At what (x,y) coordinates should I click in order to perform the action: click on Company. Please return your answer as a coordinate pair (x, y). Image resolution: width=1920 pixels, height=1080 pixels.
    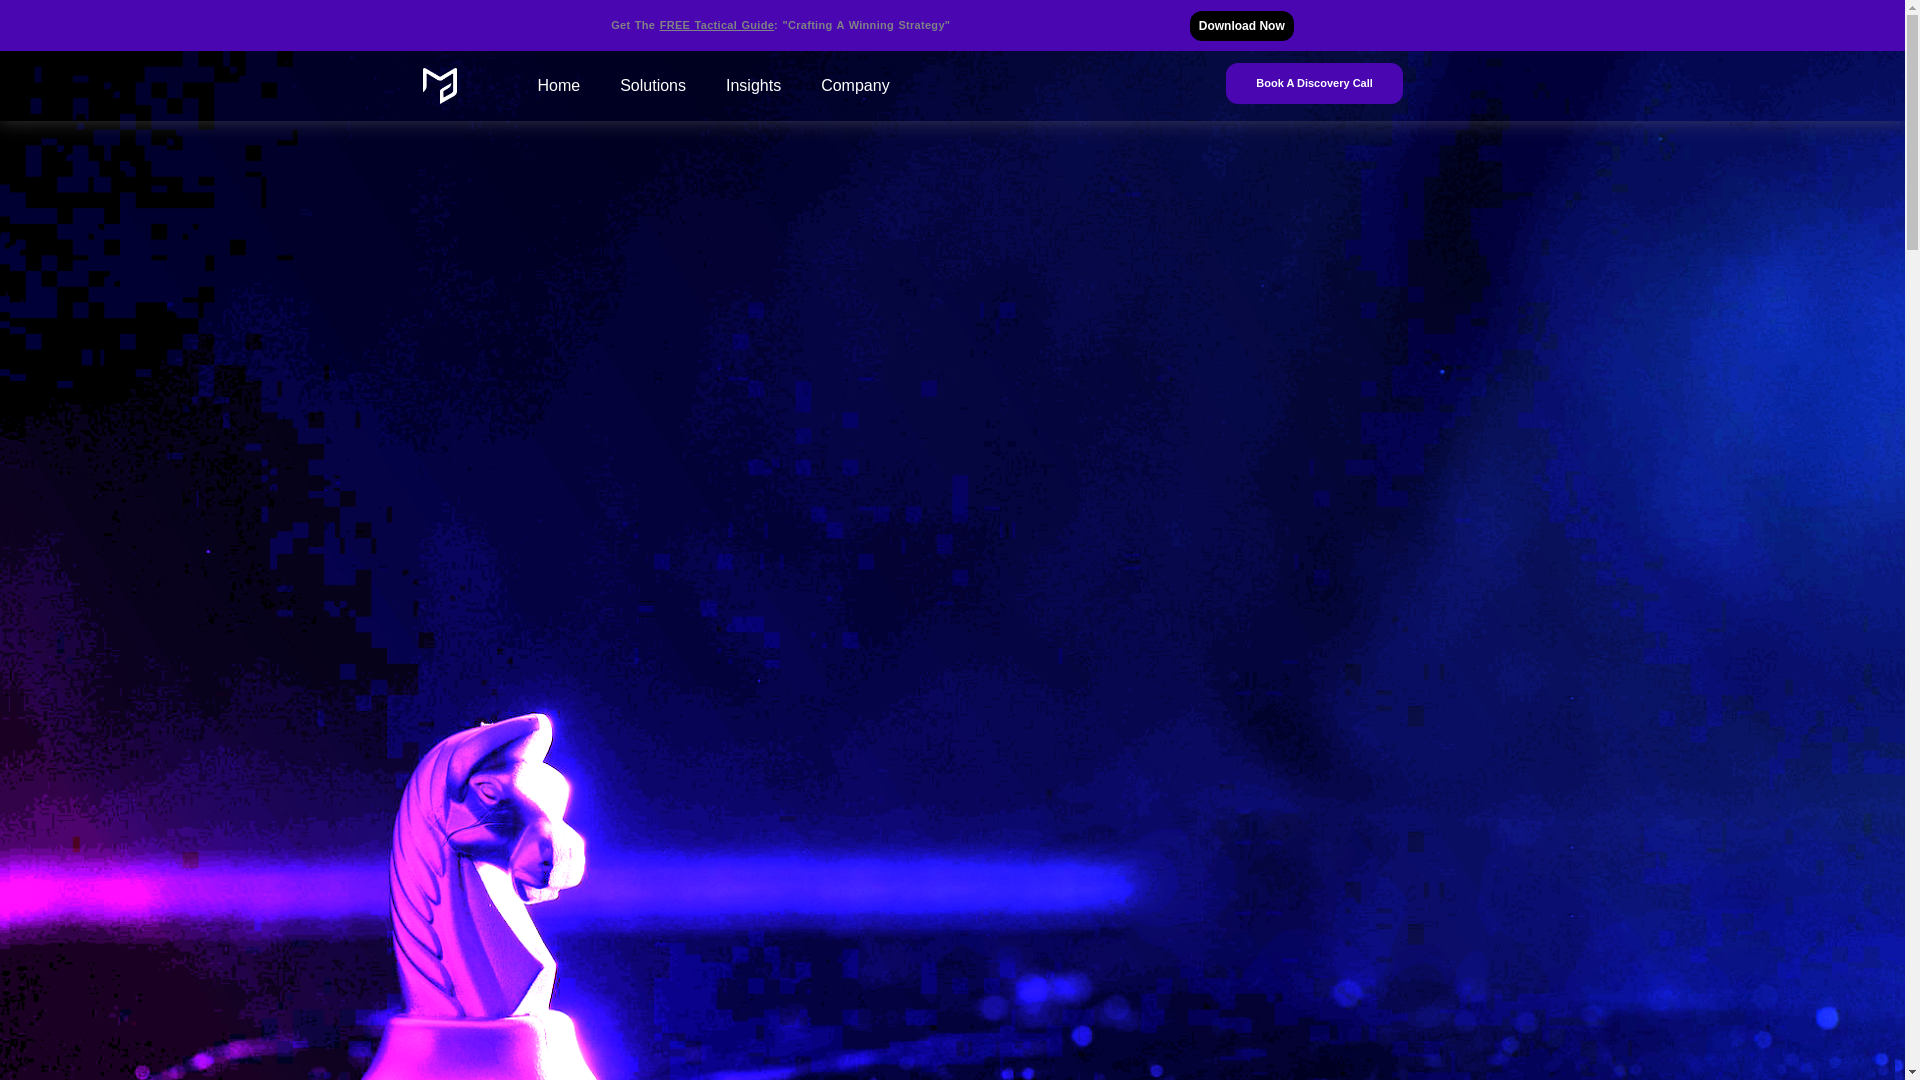
    Looking at the image, I should click on (854, 86).